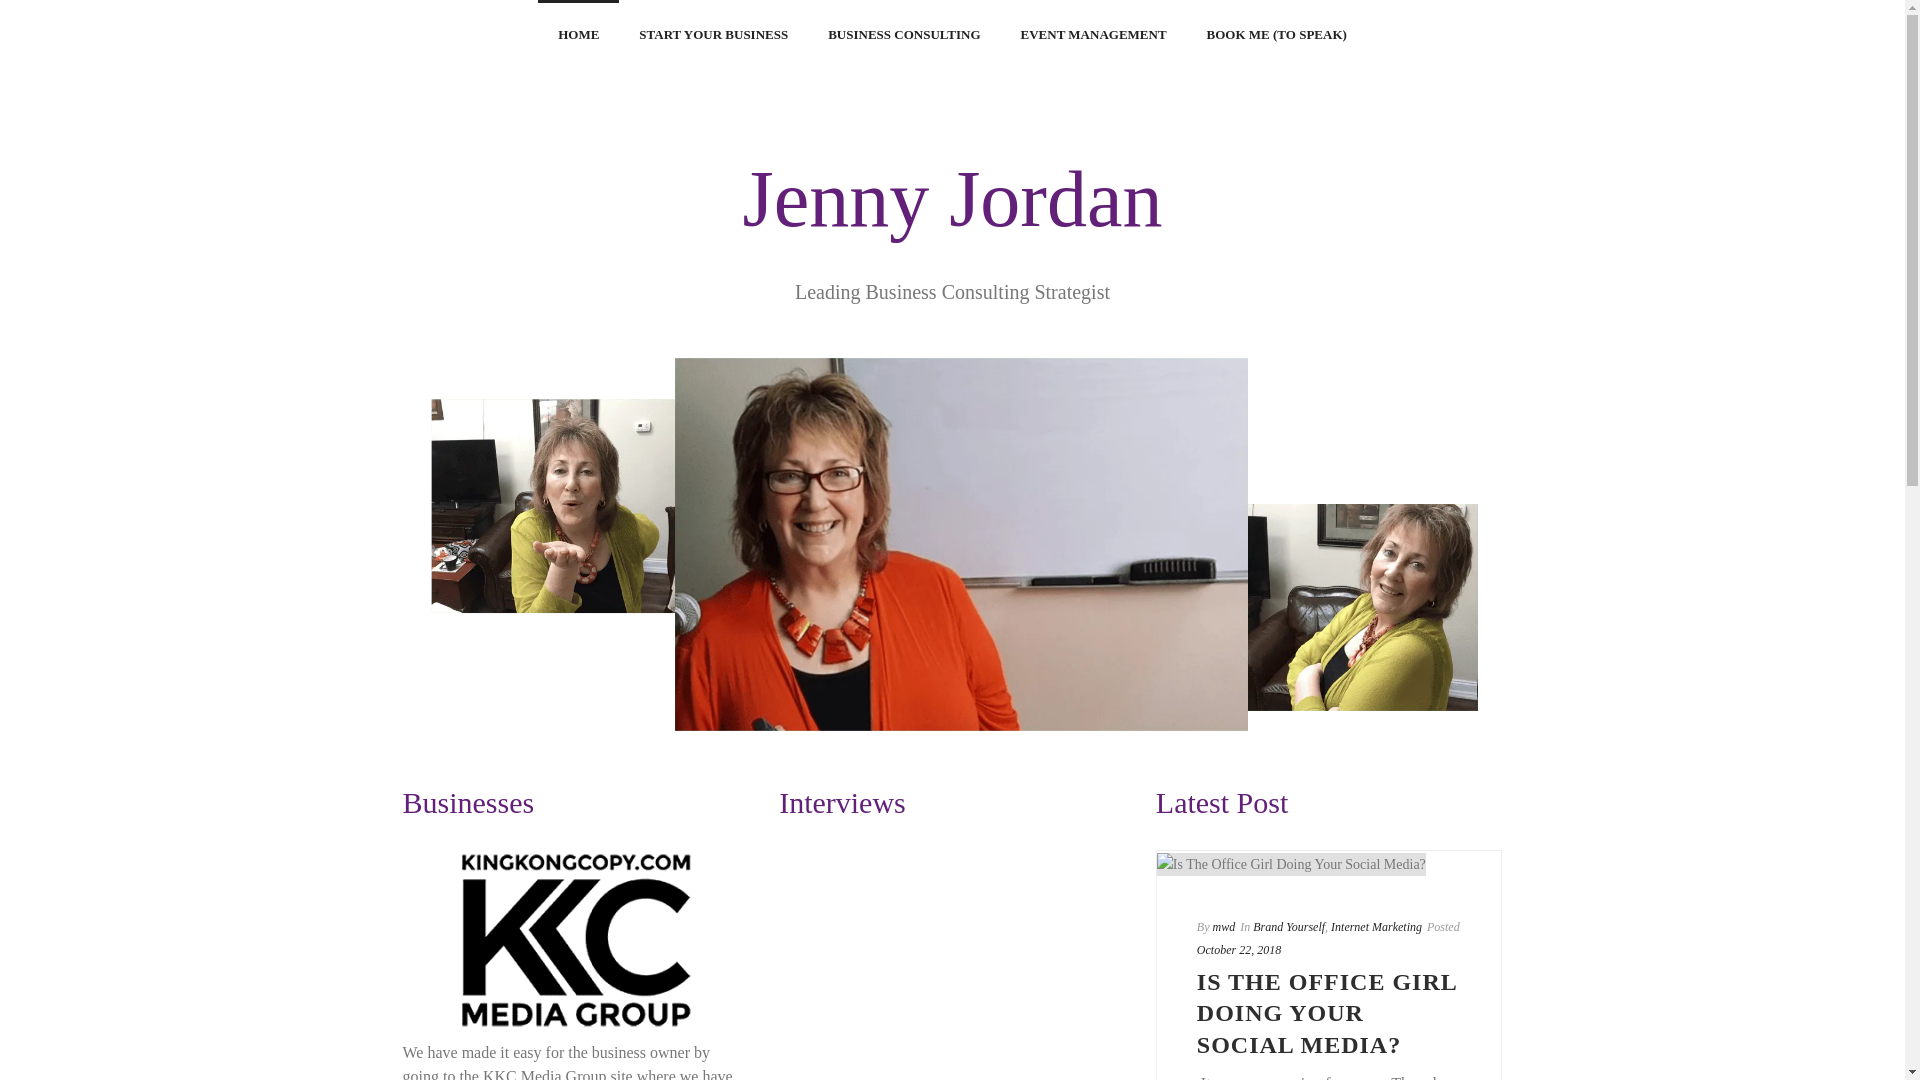 The image size is (1920, 1080). I want to click on banner1, so click(953, 548).